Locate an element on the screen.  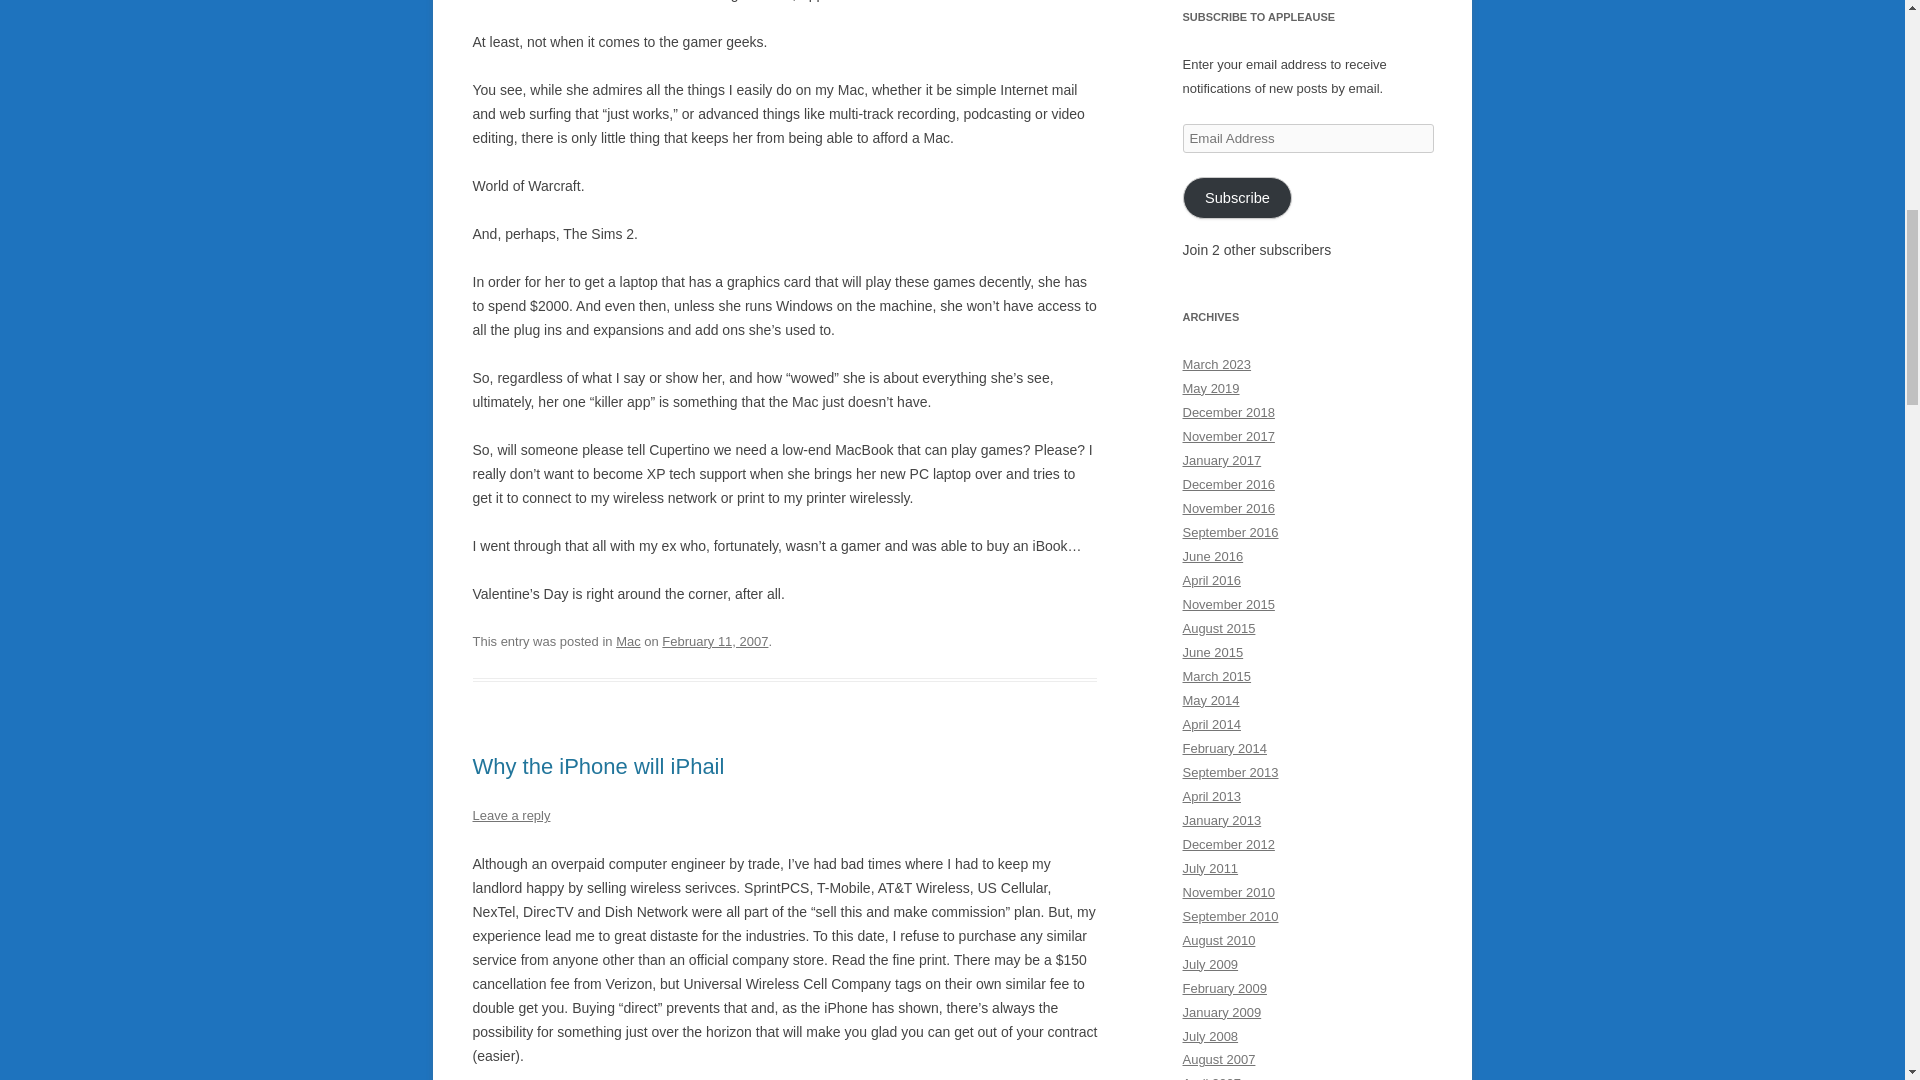
February 11, 2007 is located at coordinates (715, 641).